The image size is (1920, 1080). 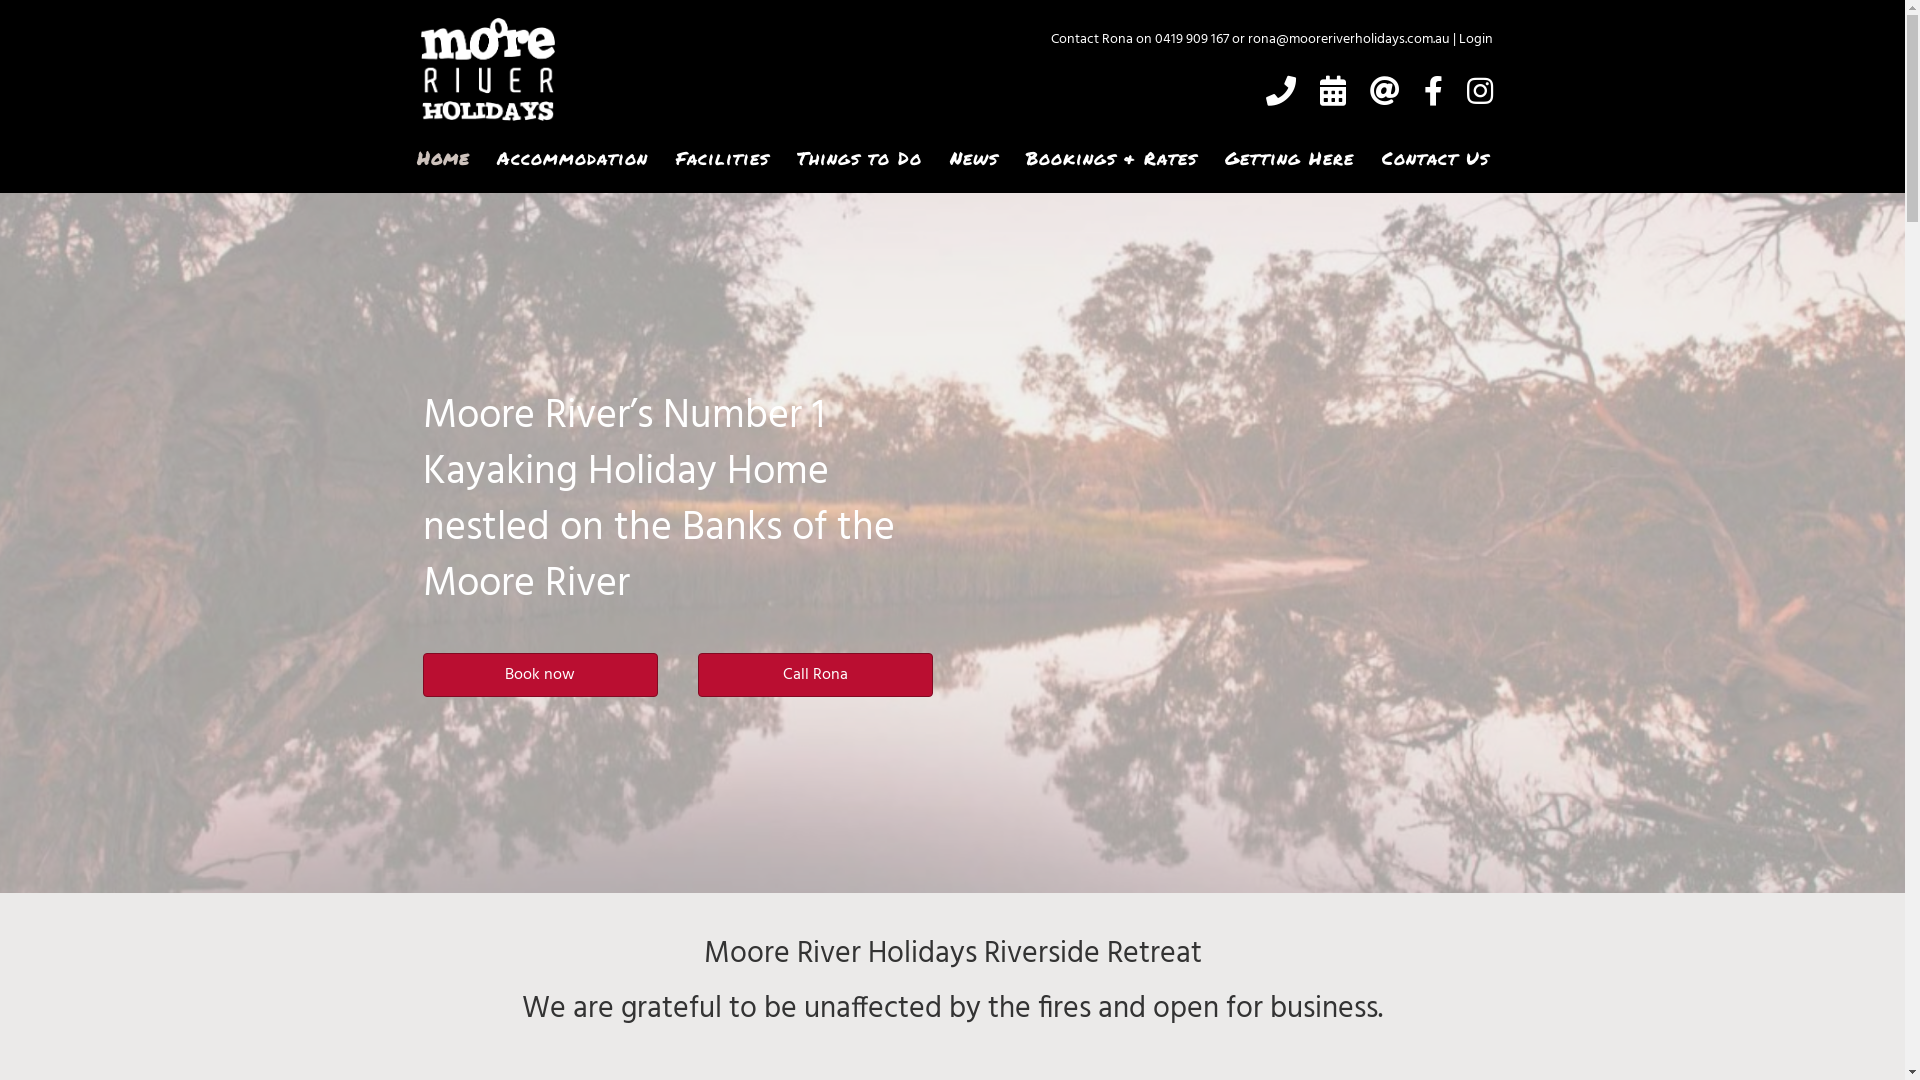 I want to click on 0419 909 167, so click(x=1191, y=40).